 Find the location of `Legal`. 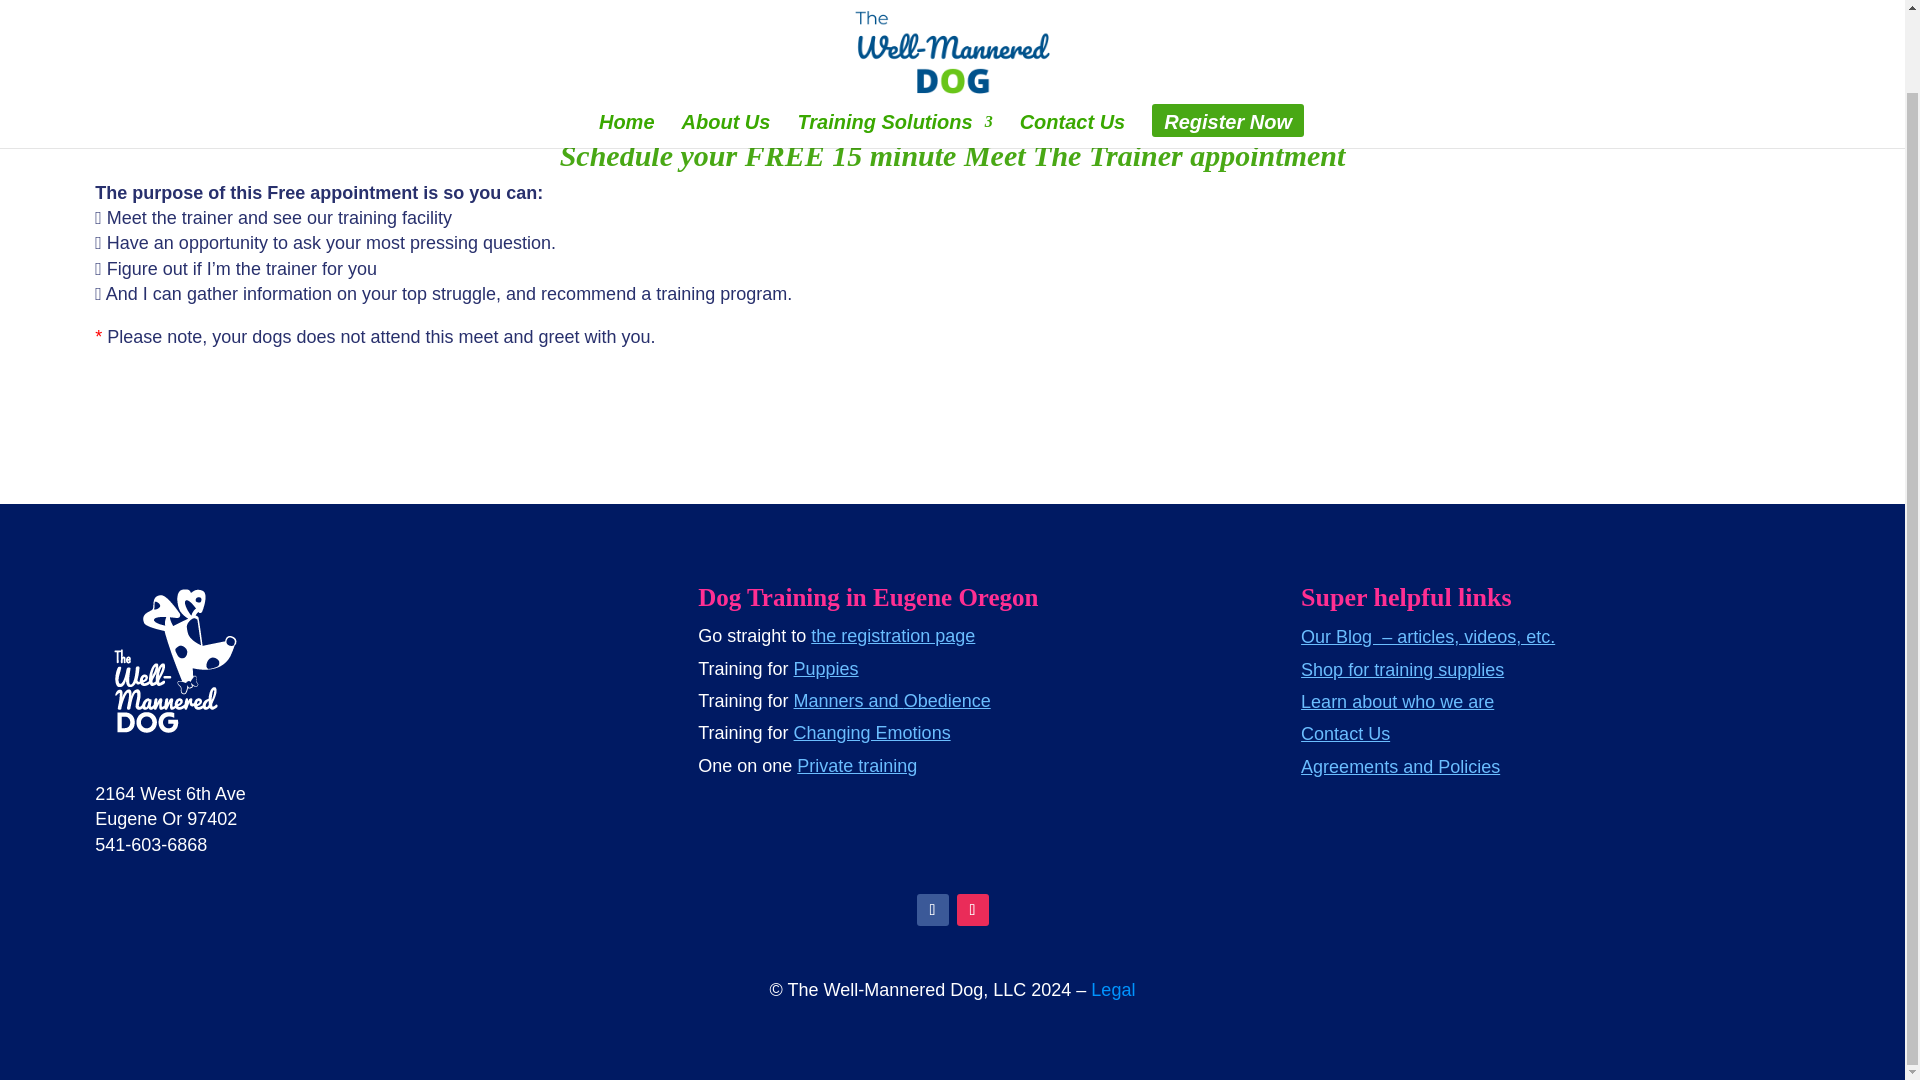

Legal is located at coordinates (1112, 990).